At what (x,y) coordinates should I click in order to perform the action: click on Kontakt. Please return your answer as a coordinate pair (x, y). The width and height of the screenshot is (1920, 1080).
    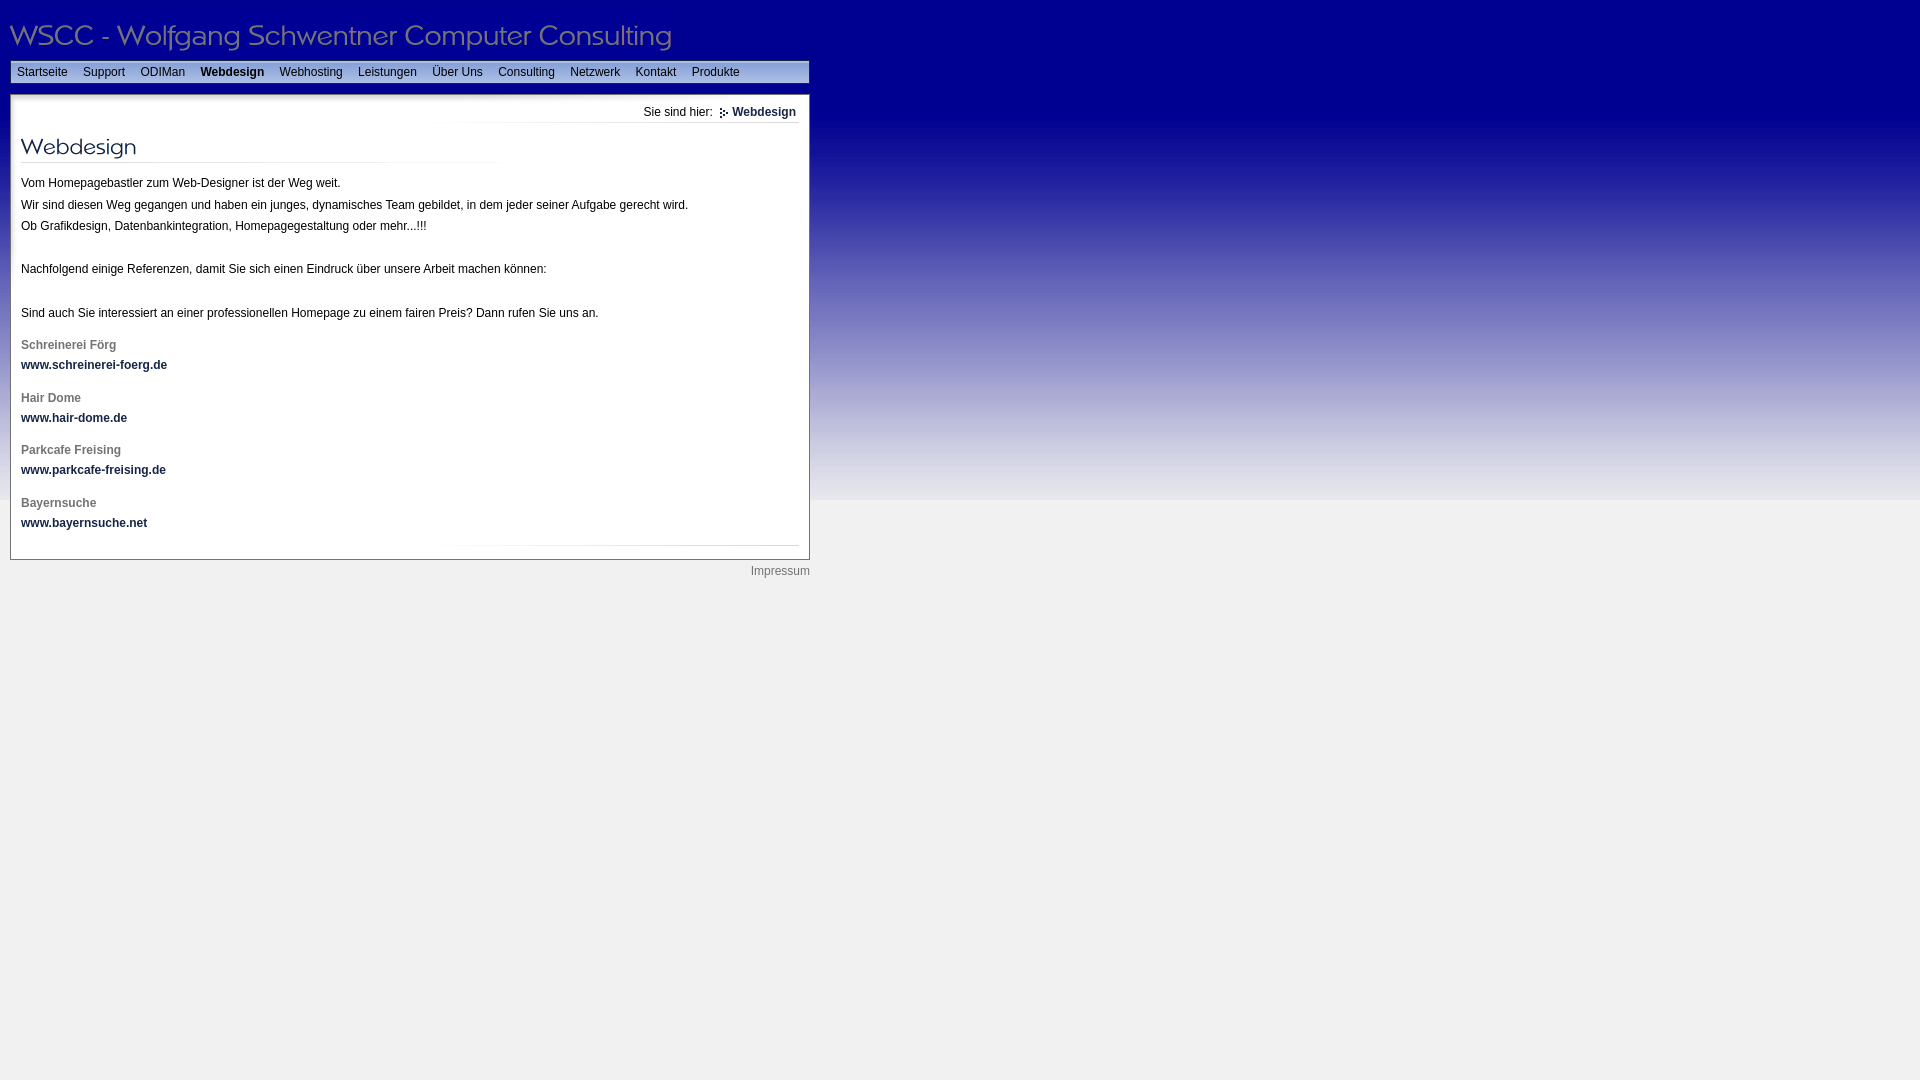
    Looking at the image, I should click on (656, 72).